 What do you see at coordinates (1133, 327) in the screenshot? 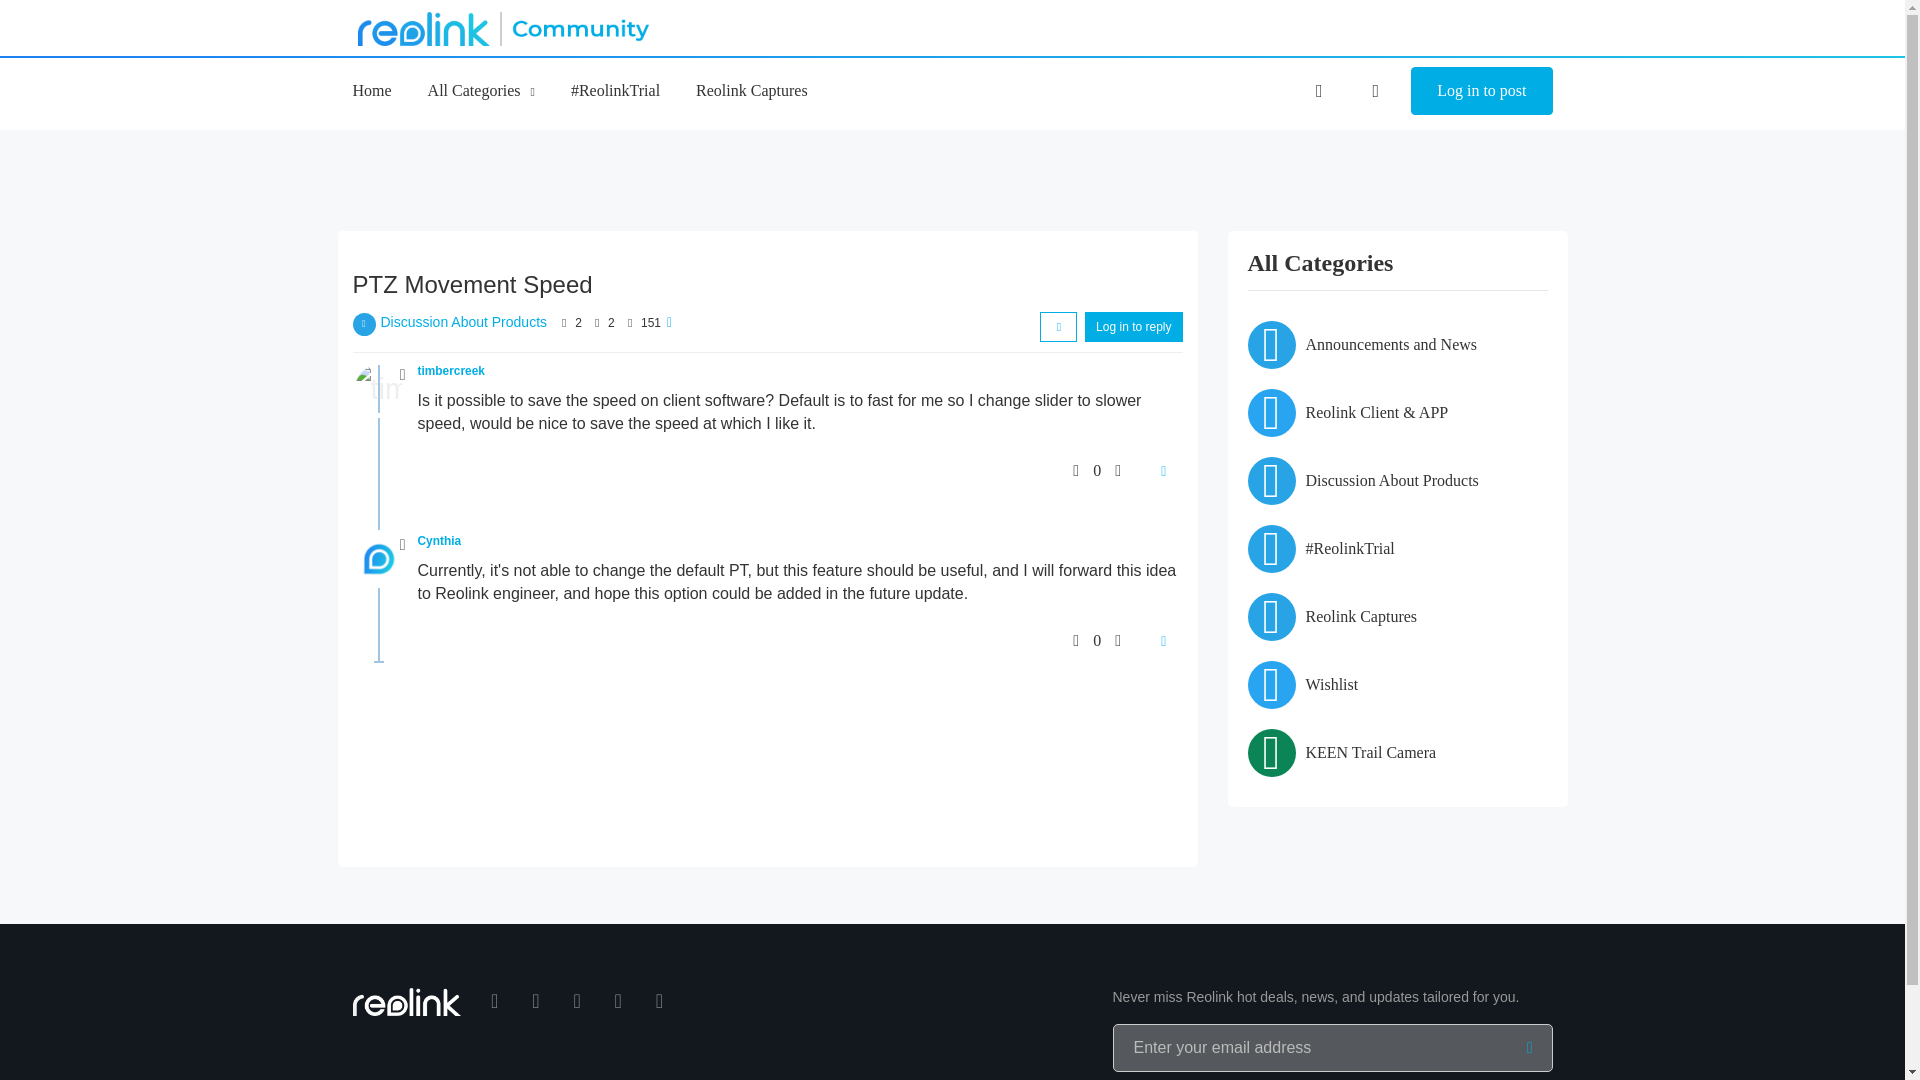
I see `Log in to reply` at bounding box center [1133, 327].